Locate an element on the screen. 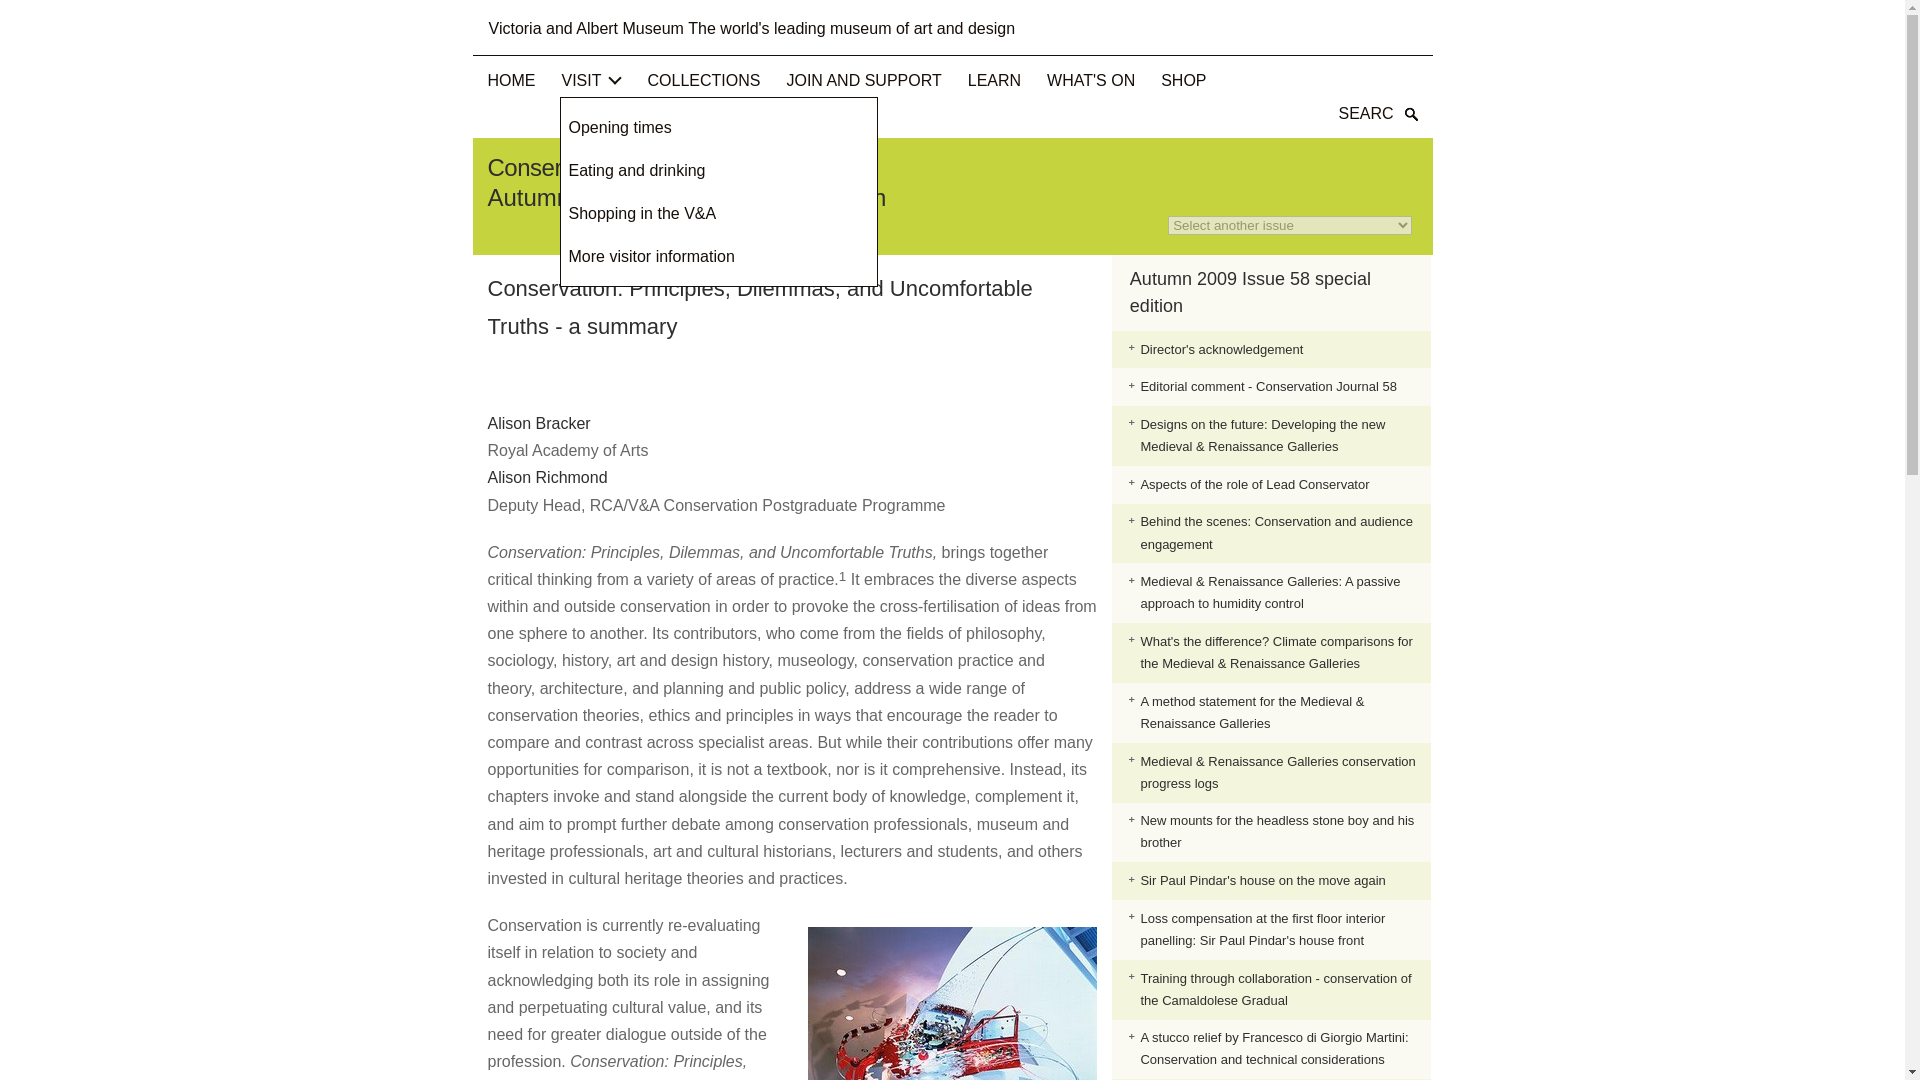 This screenshot has width=1920, height=1080. Director's acknowledgement is located at coordinates (1222, 350).